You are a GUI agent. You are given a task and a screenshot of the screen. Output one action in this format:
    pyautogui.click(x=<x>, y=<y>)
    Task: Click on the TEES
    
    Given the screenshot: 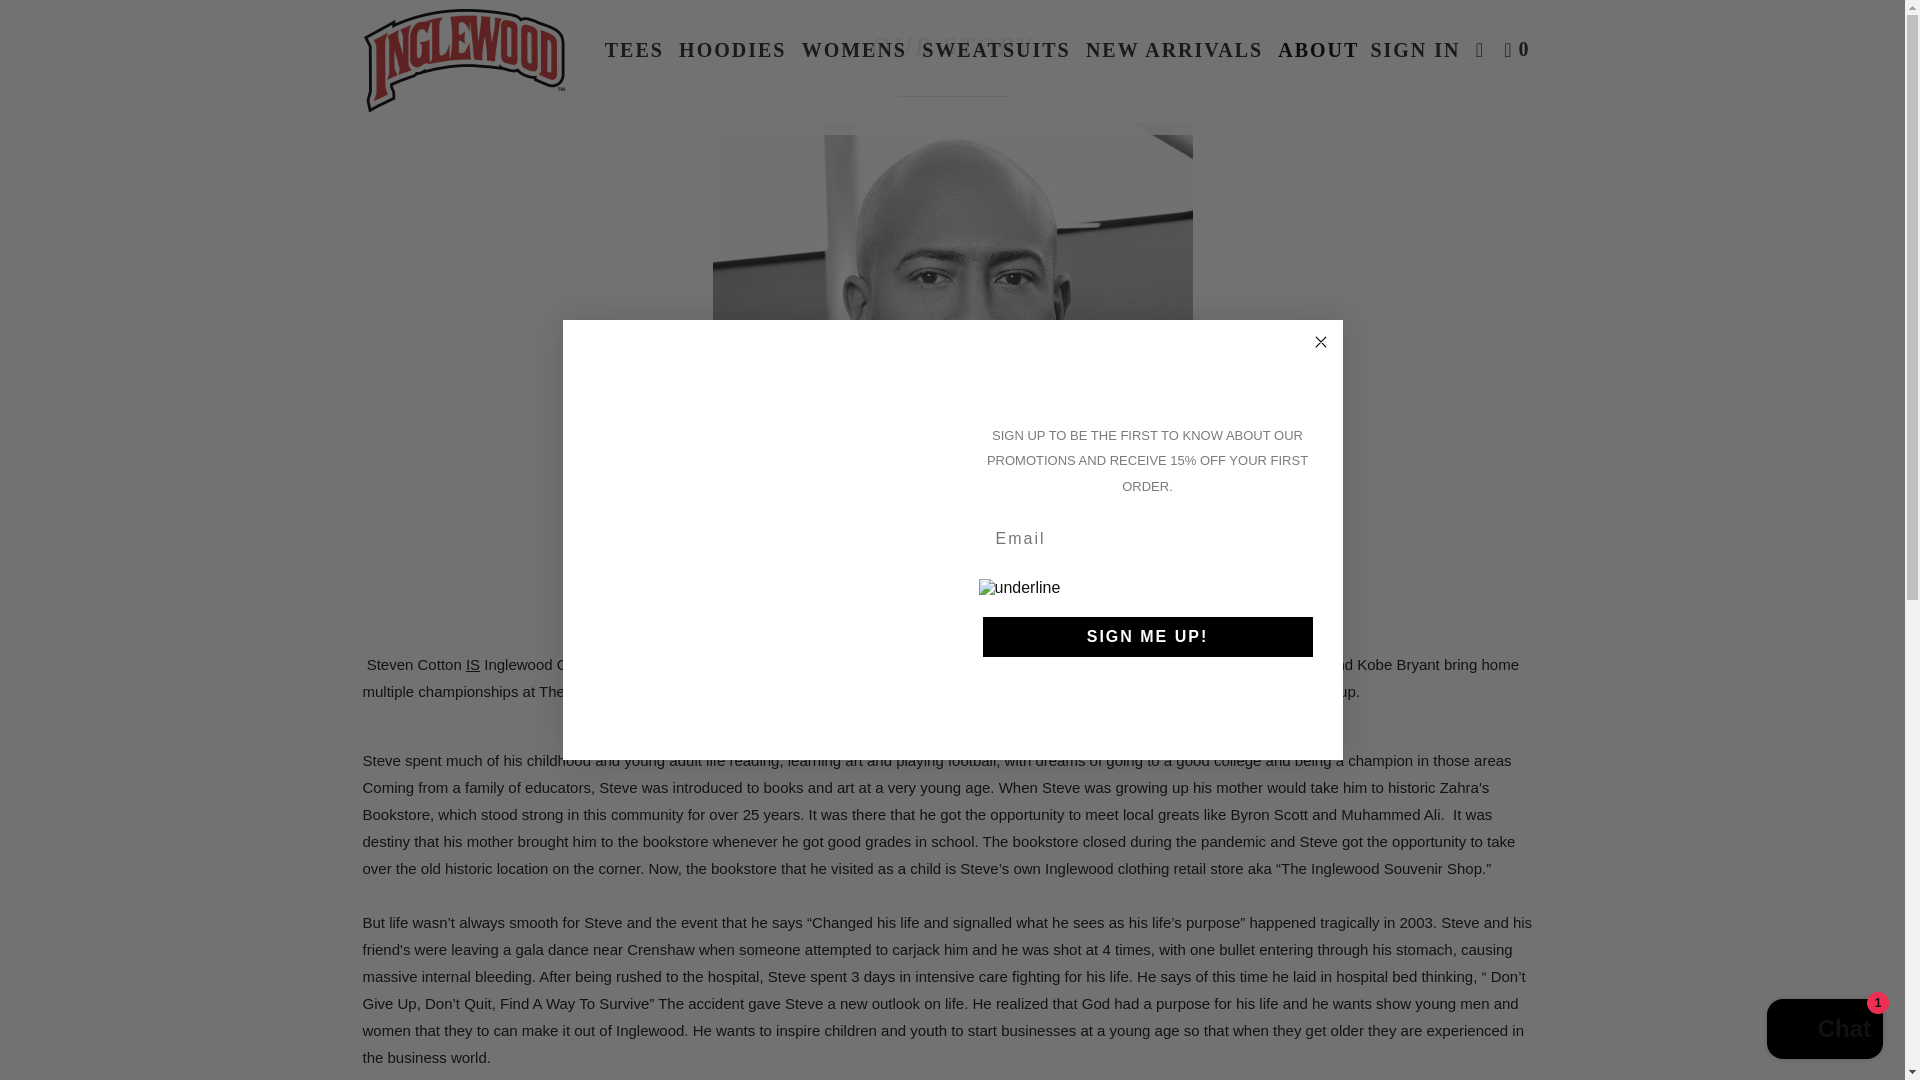 What is the action you would take?
    pyautogui.click(x=634, y=50)
    